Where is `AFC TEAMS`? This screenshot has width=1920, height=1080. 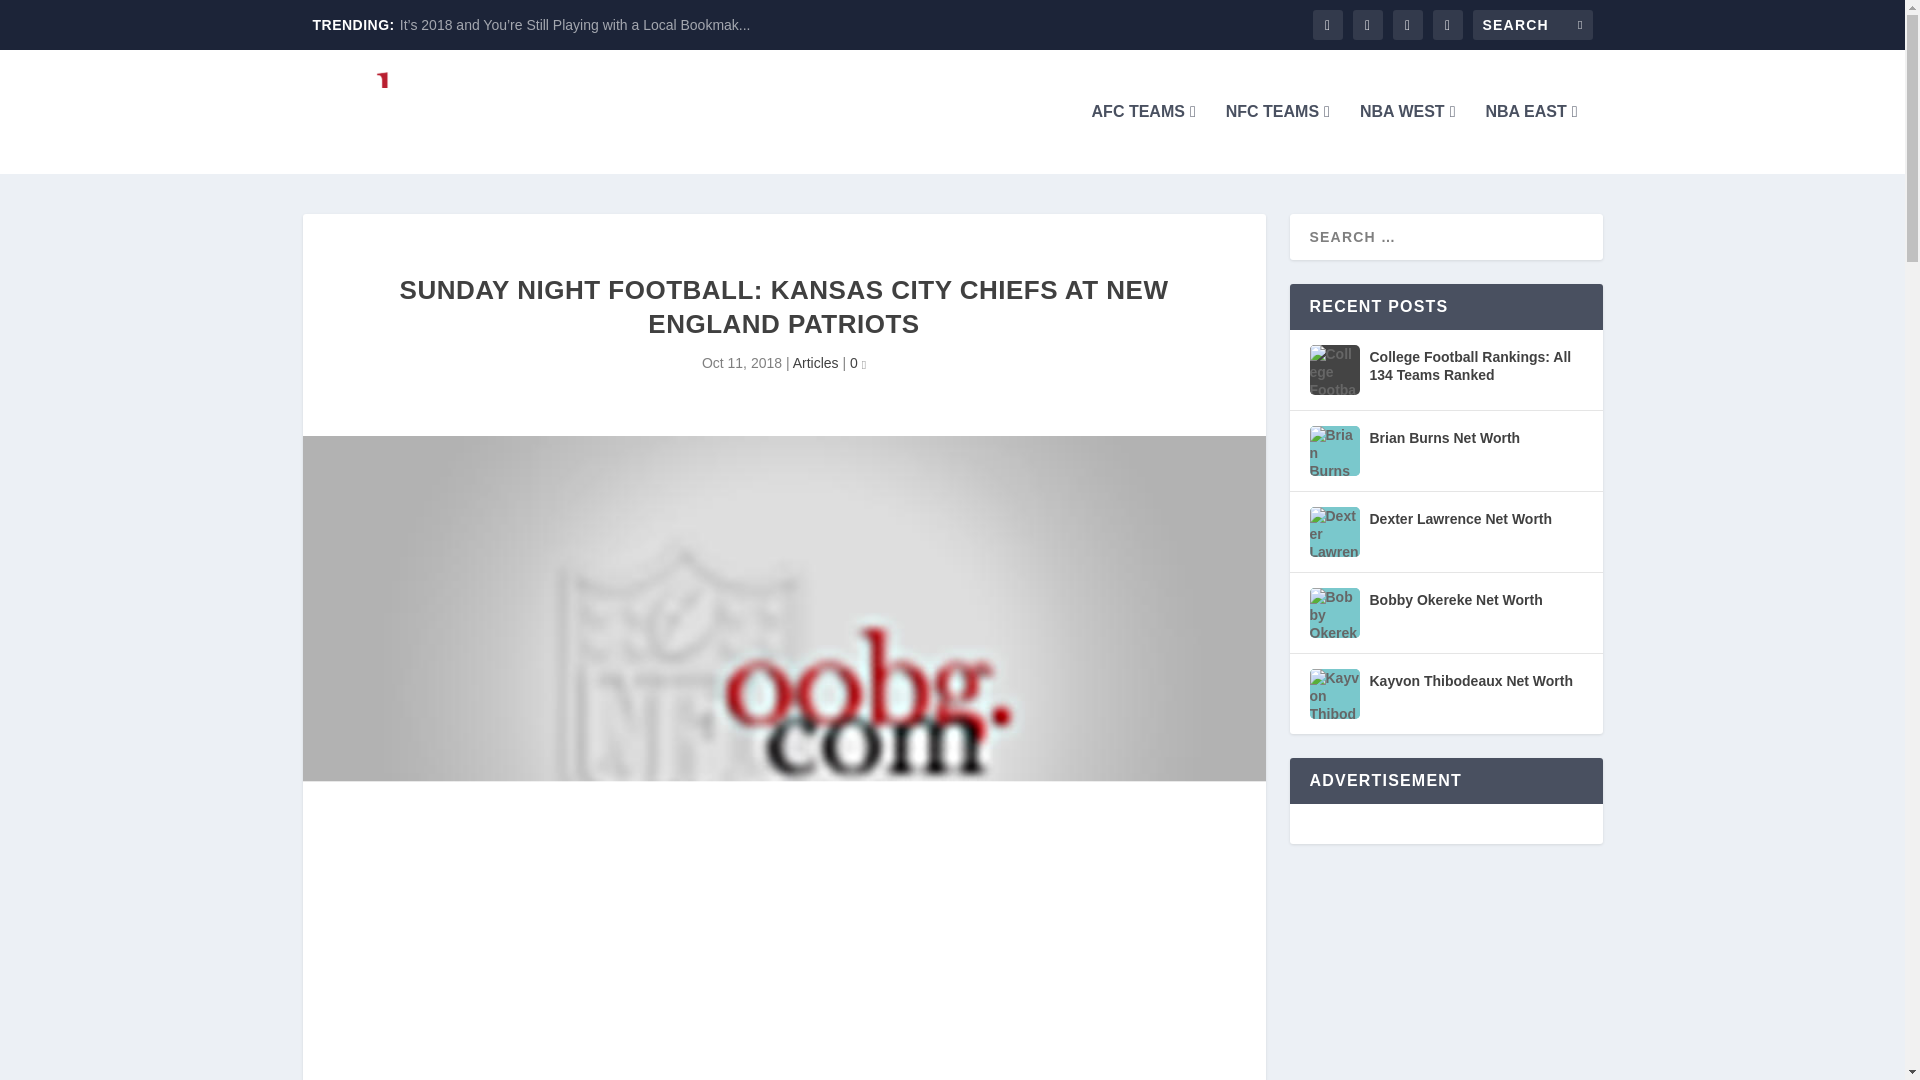 AFC TEAMS is located at coordinates (1144, 138).